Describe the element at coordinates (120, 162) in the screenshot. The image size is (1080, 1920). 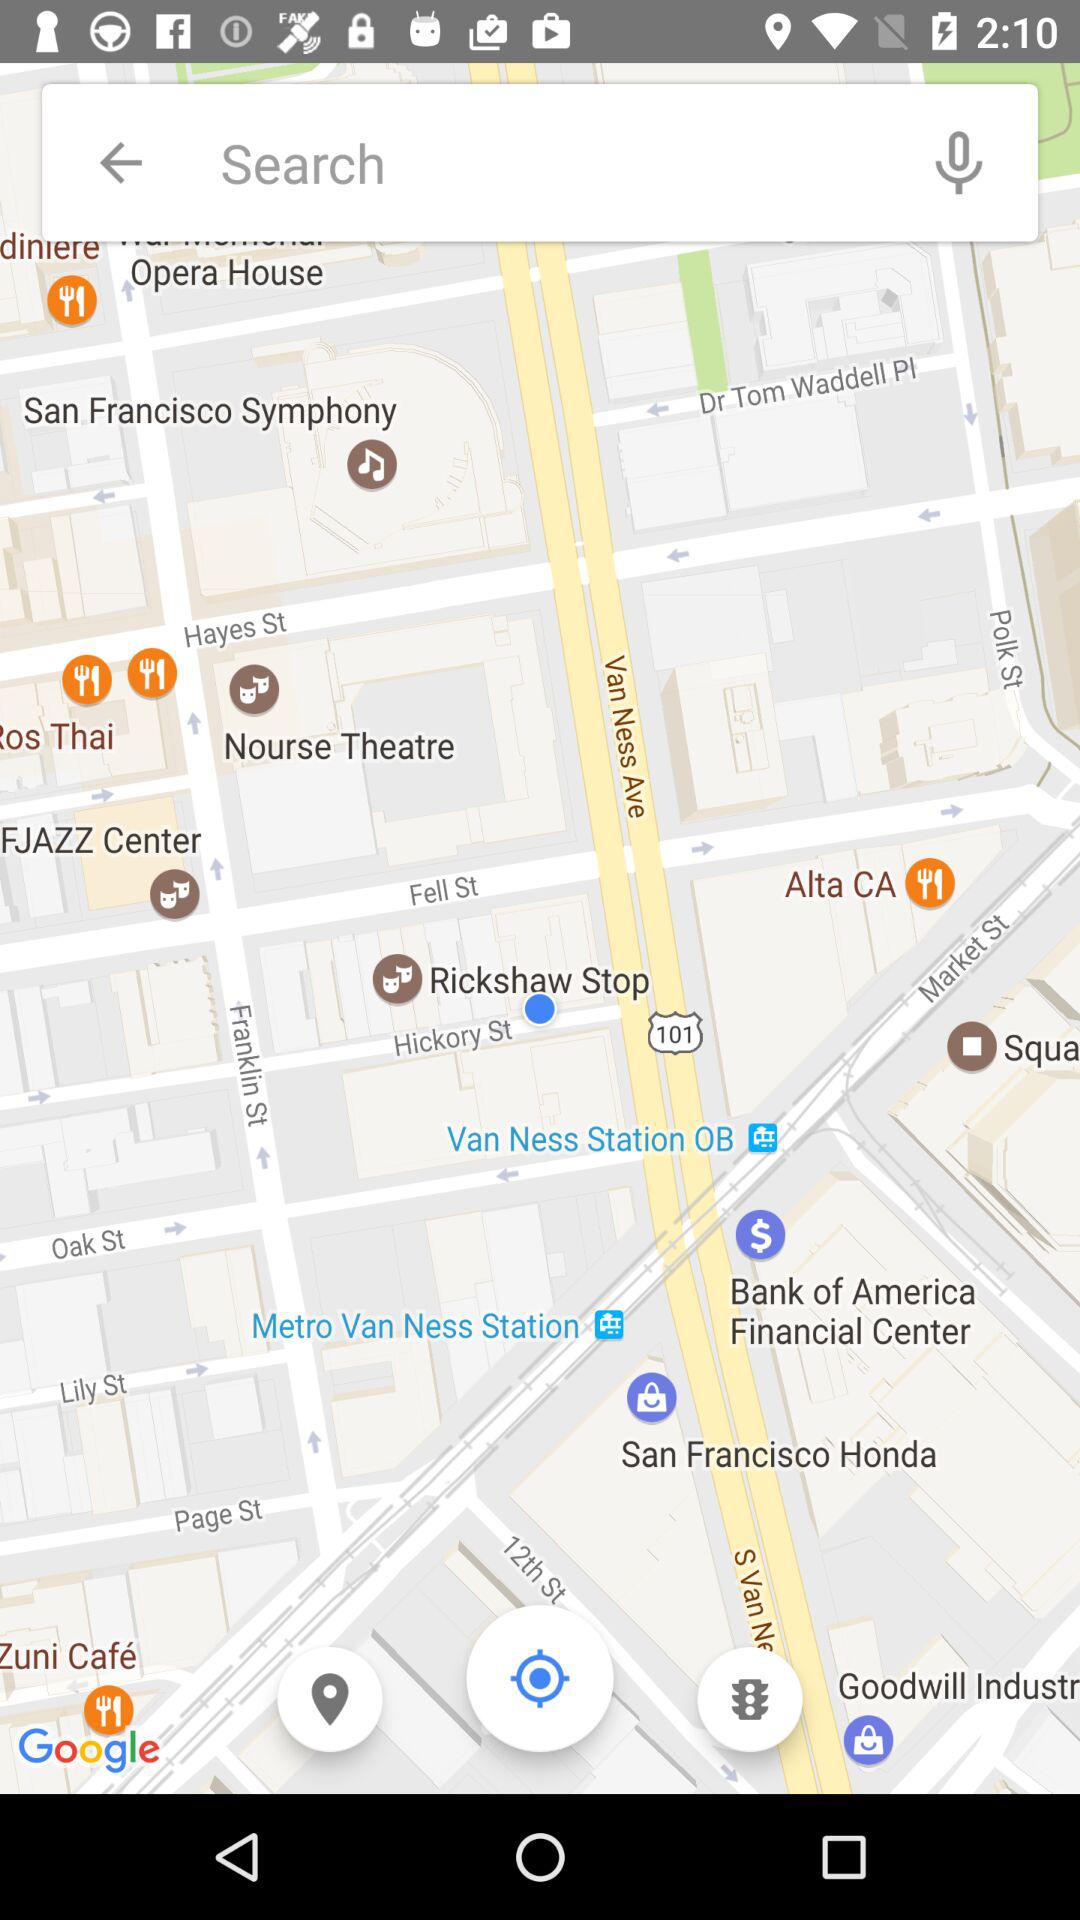
I see `tap icon at the top left corner` at that location.